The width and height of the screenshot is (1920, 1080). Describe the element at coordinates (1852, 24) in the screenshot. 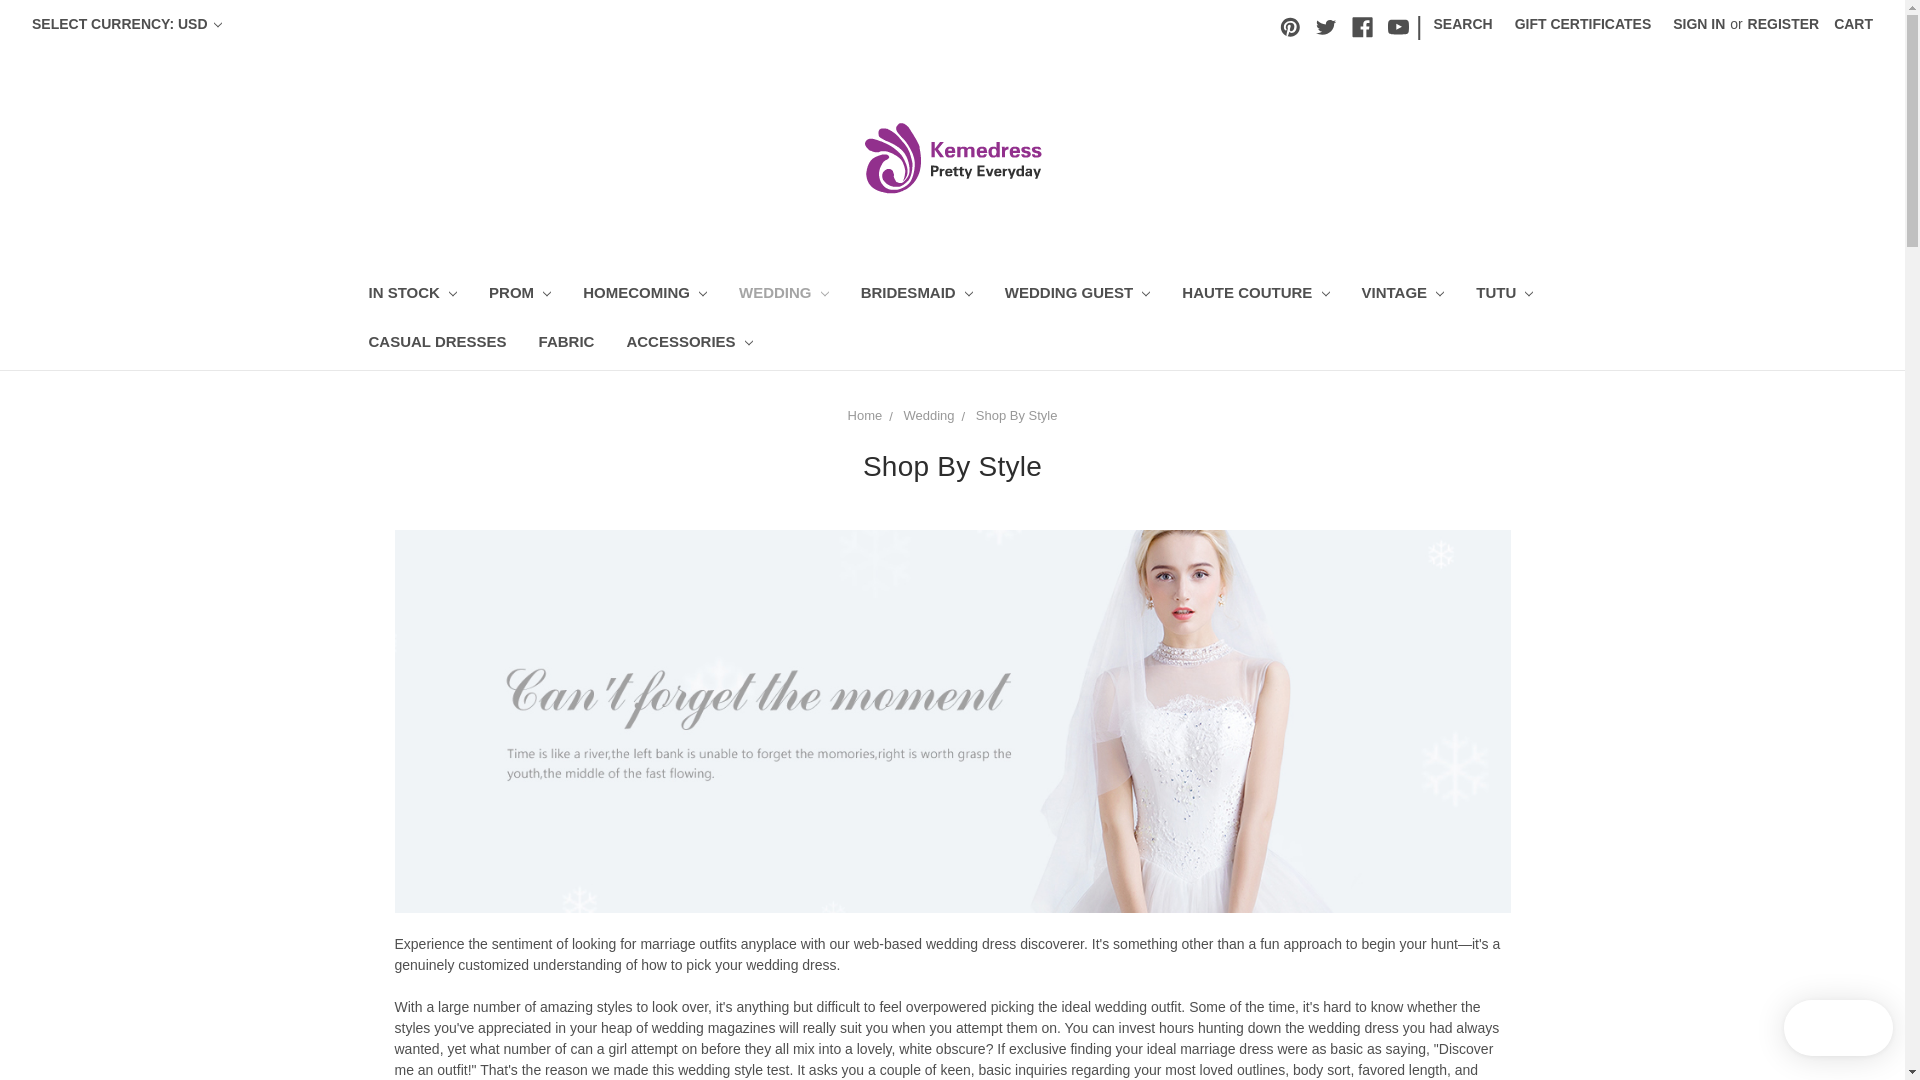

I see `CART` at that location.